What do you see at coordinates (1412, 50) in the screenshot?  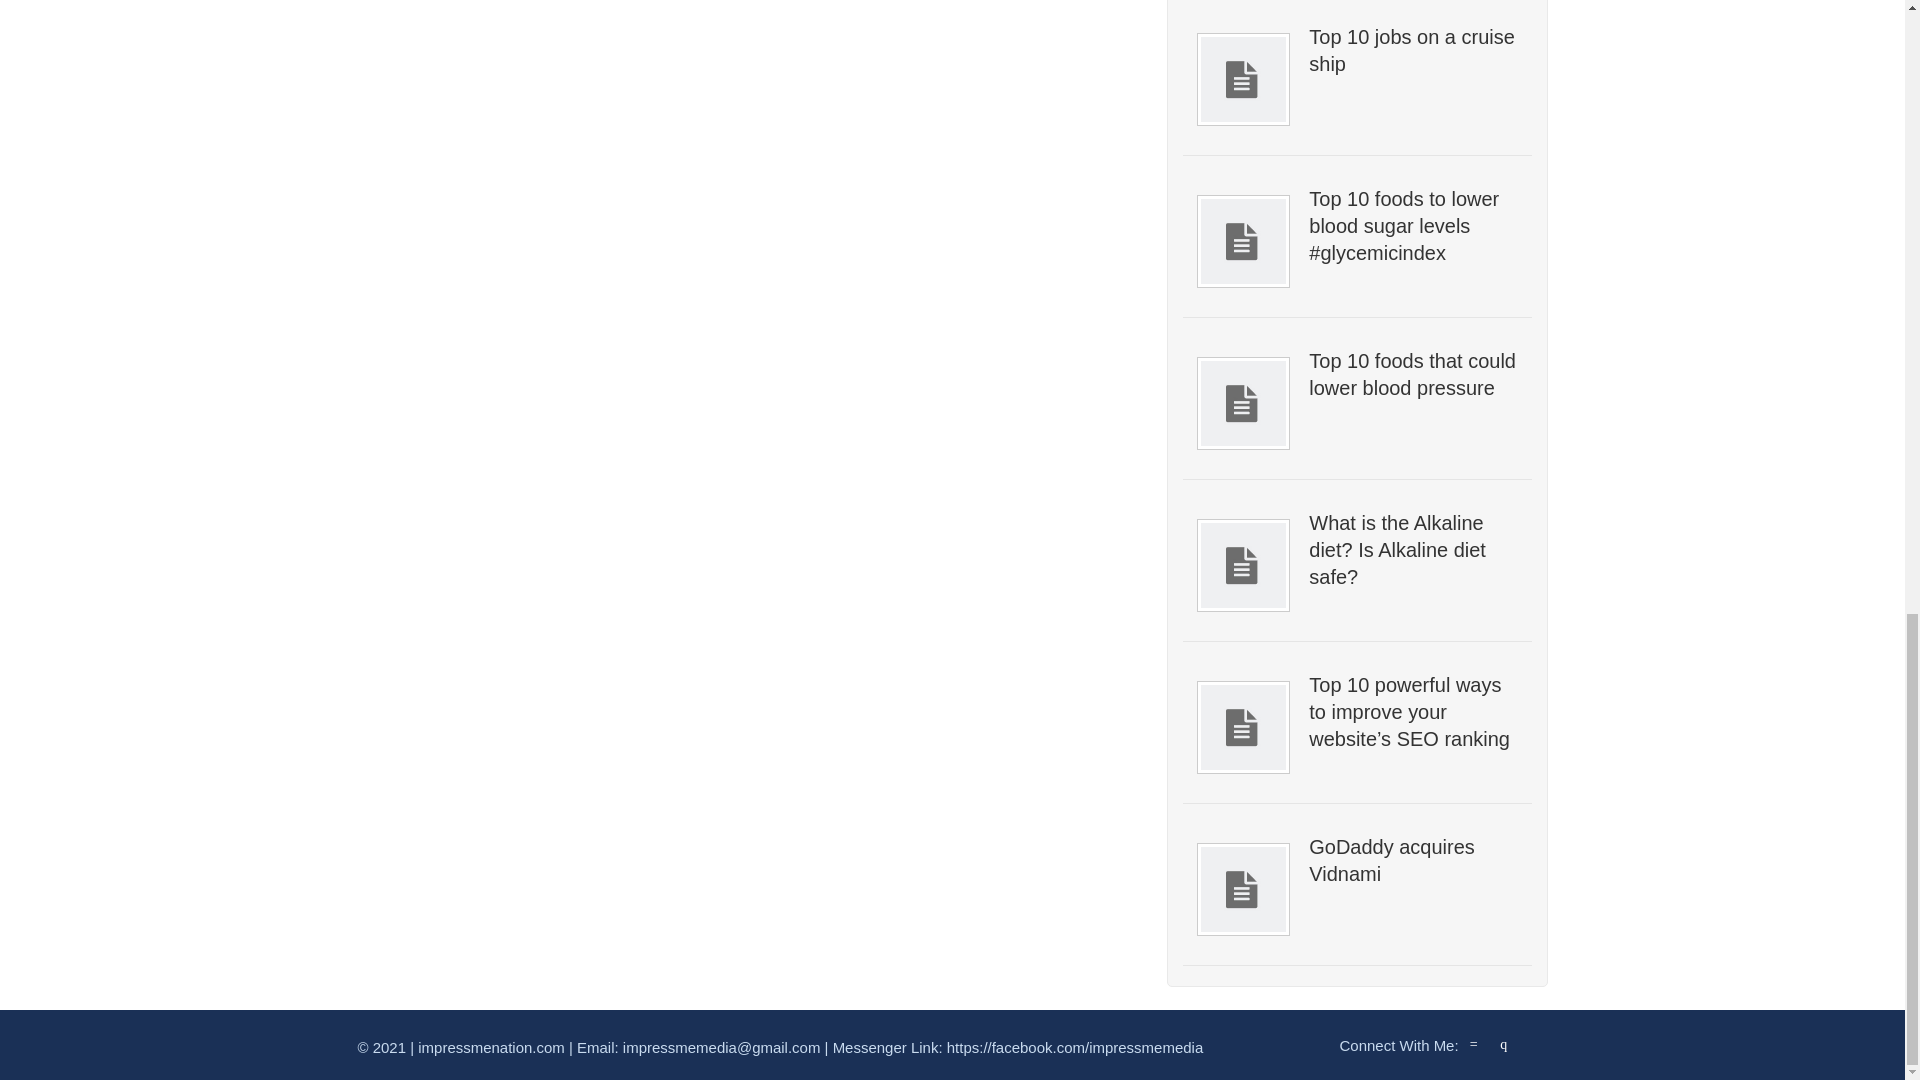 I see `Top 10 jobs on a cruise ship` at bounding box center [1412, 50].